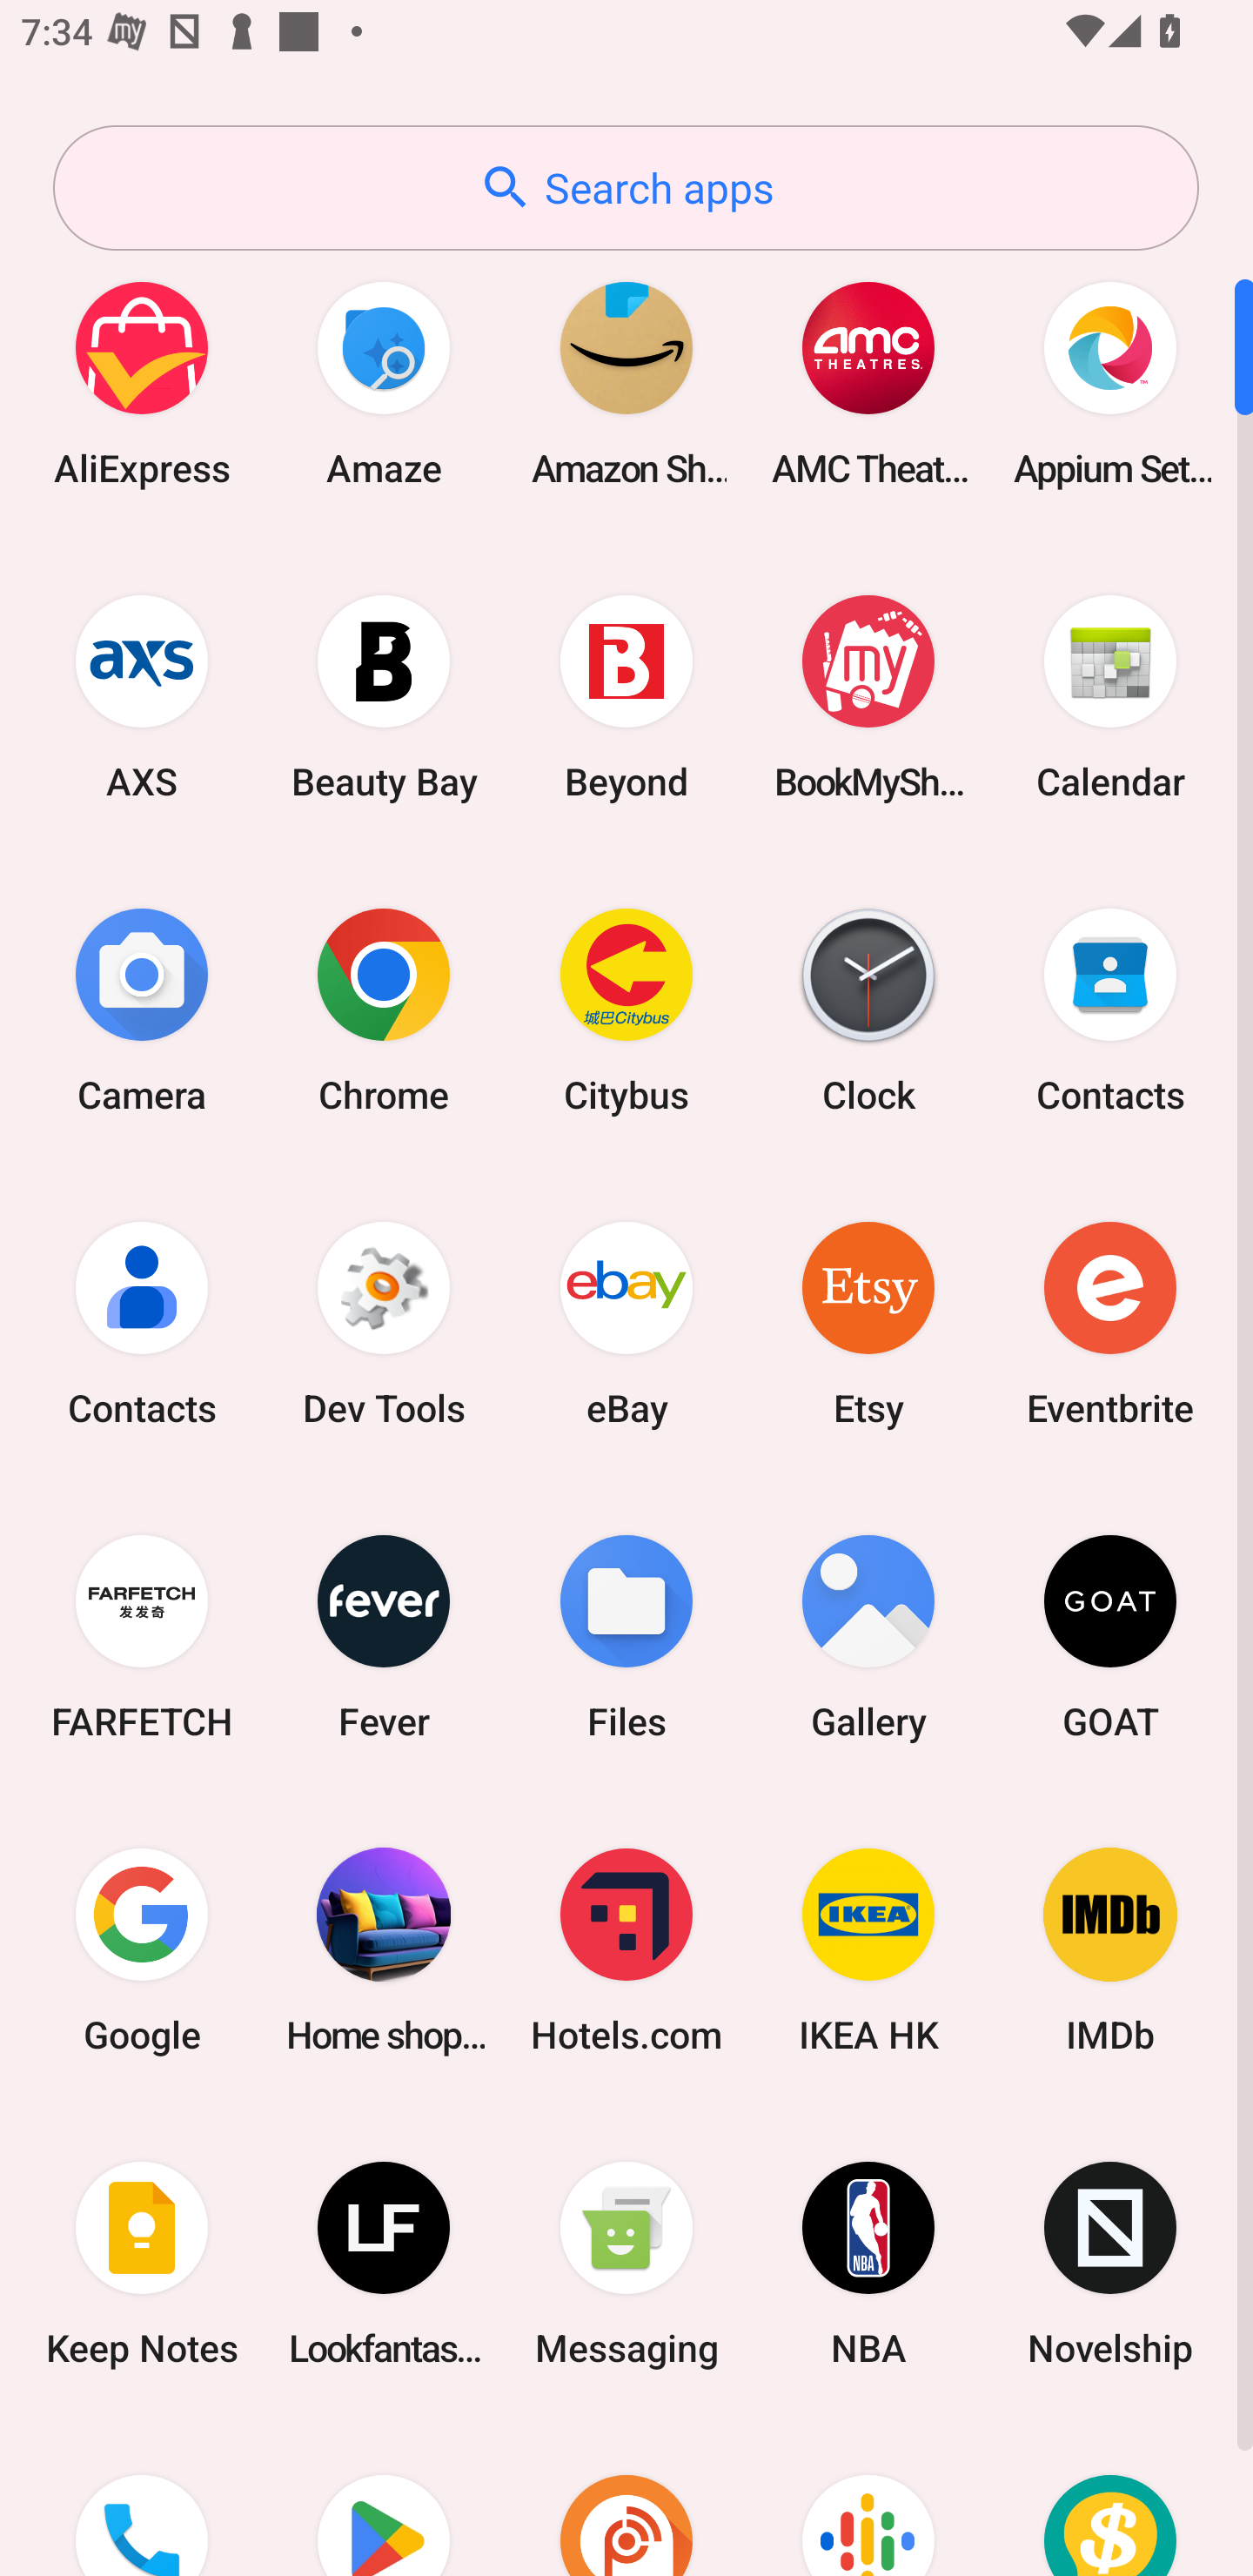  What do you see at coordinates (384, 696) in the screenshot?
I see `Beauty Bay` at bounding box center [384, 696].